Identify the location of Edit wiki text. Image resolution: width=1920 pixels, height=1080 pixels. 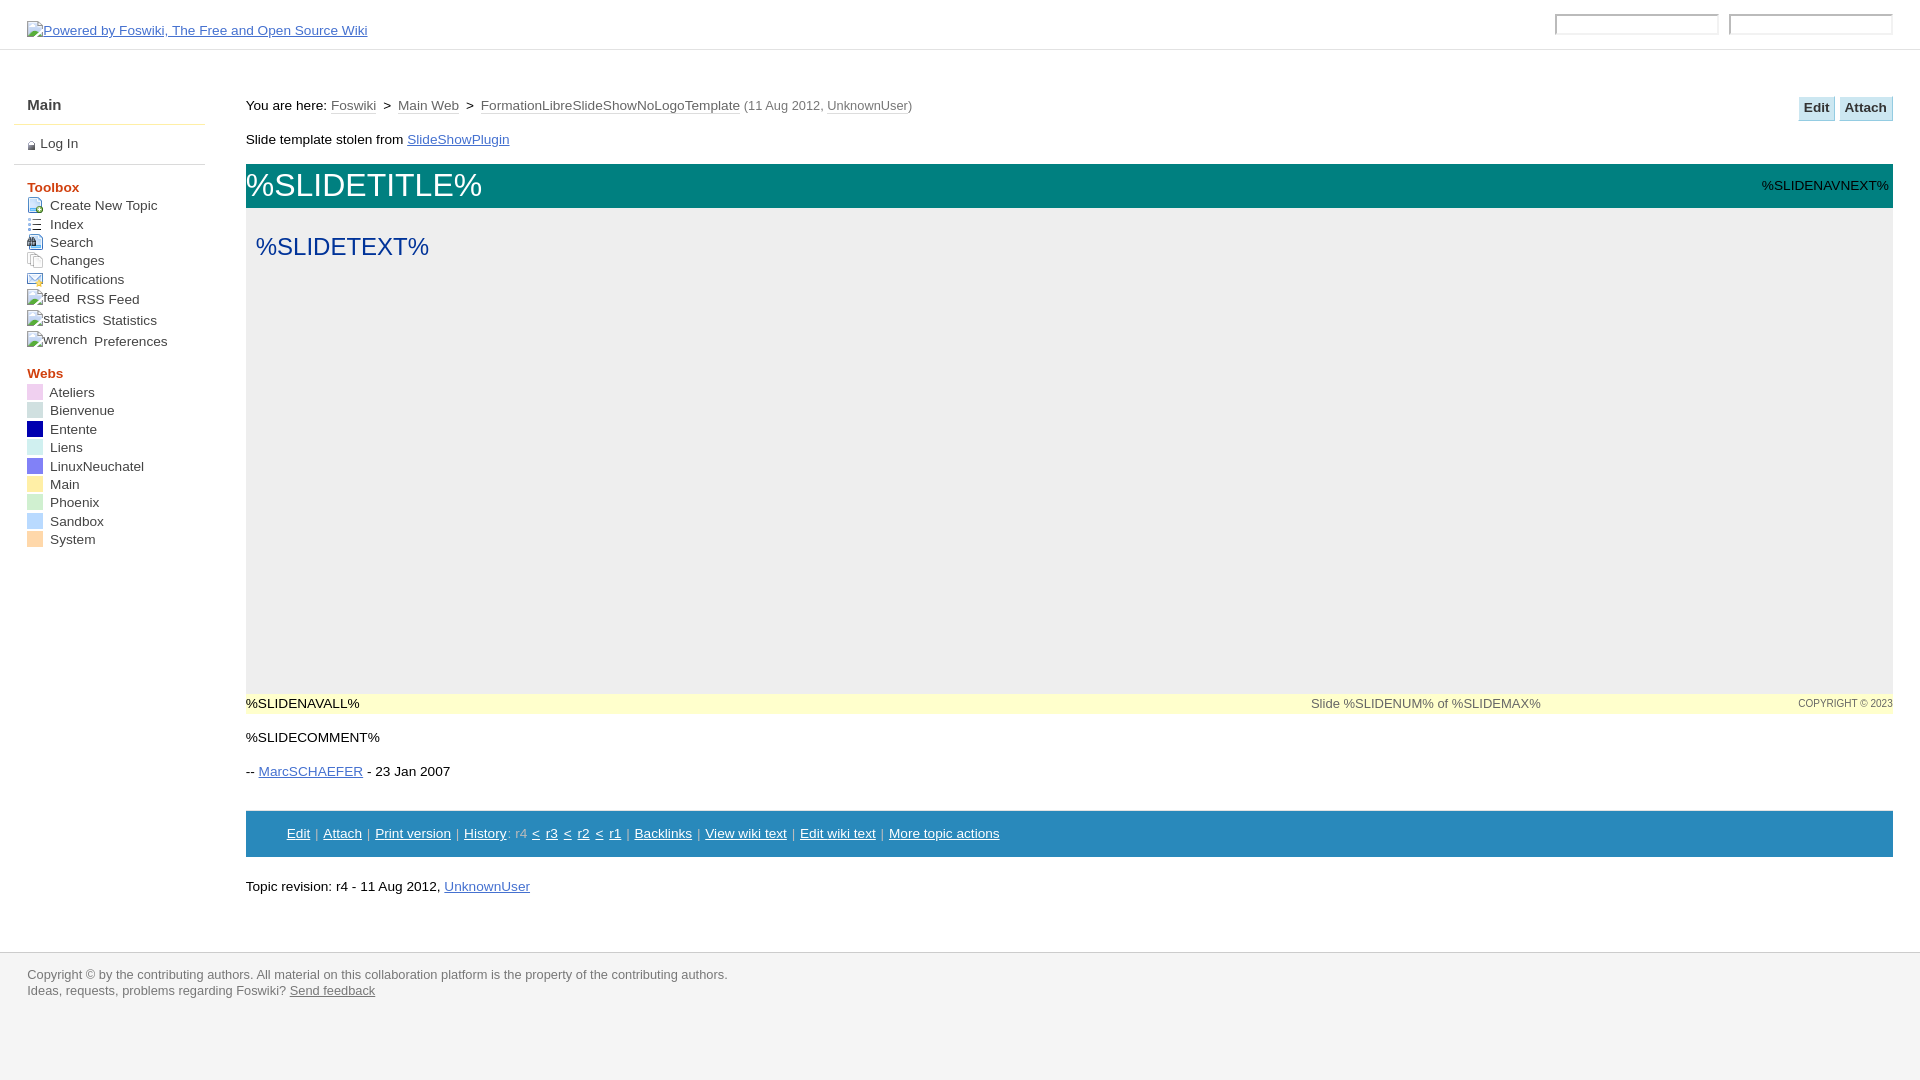
(838, 834).